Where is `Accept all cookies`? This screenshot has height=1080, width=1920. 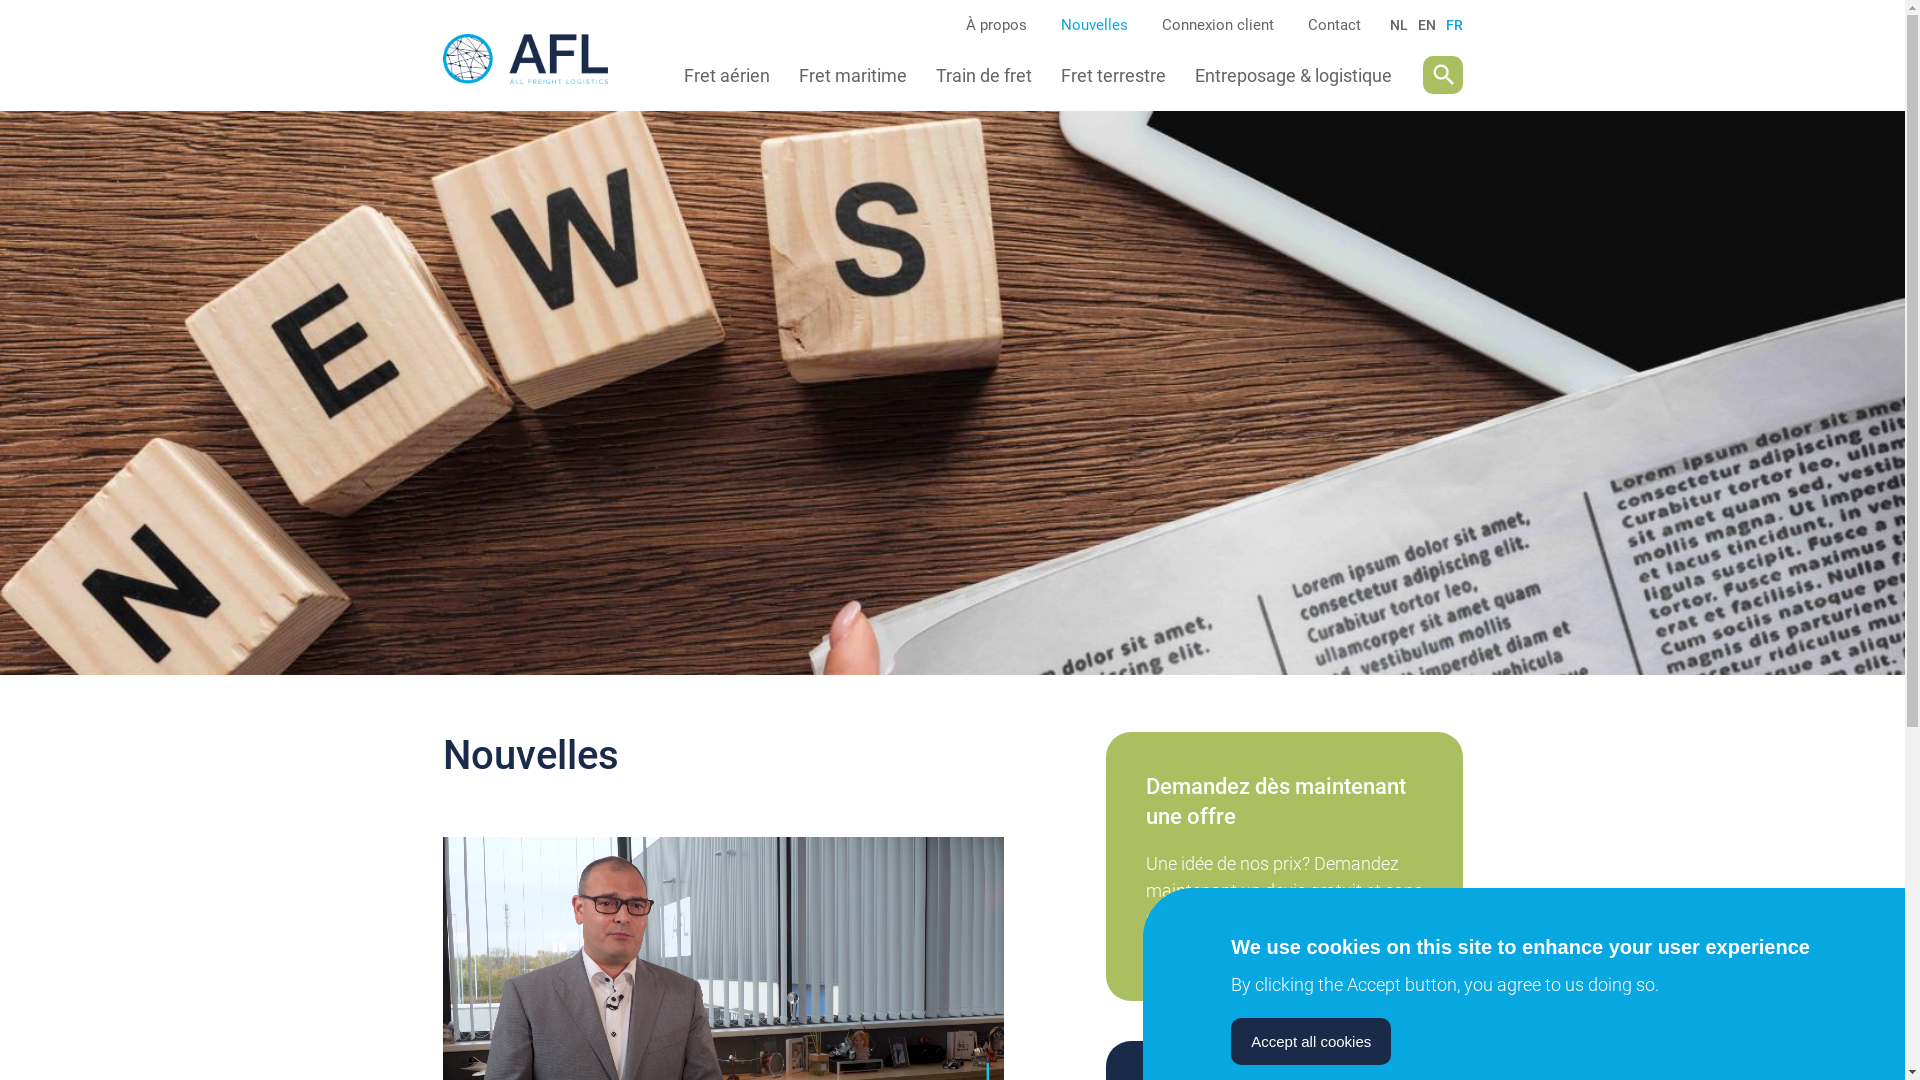 Accept all cookies is located at coordinates (1311, 1041).